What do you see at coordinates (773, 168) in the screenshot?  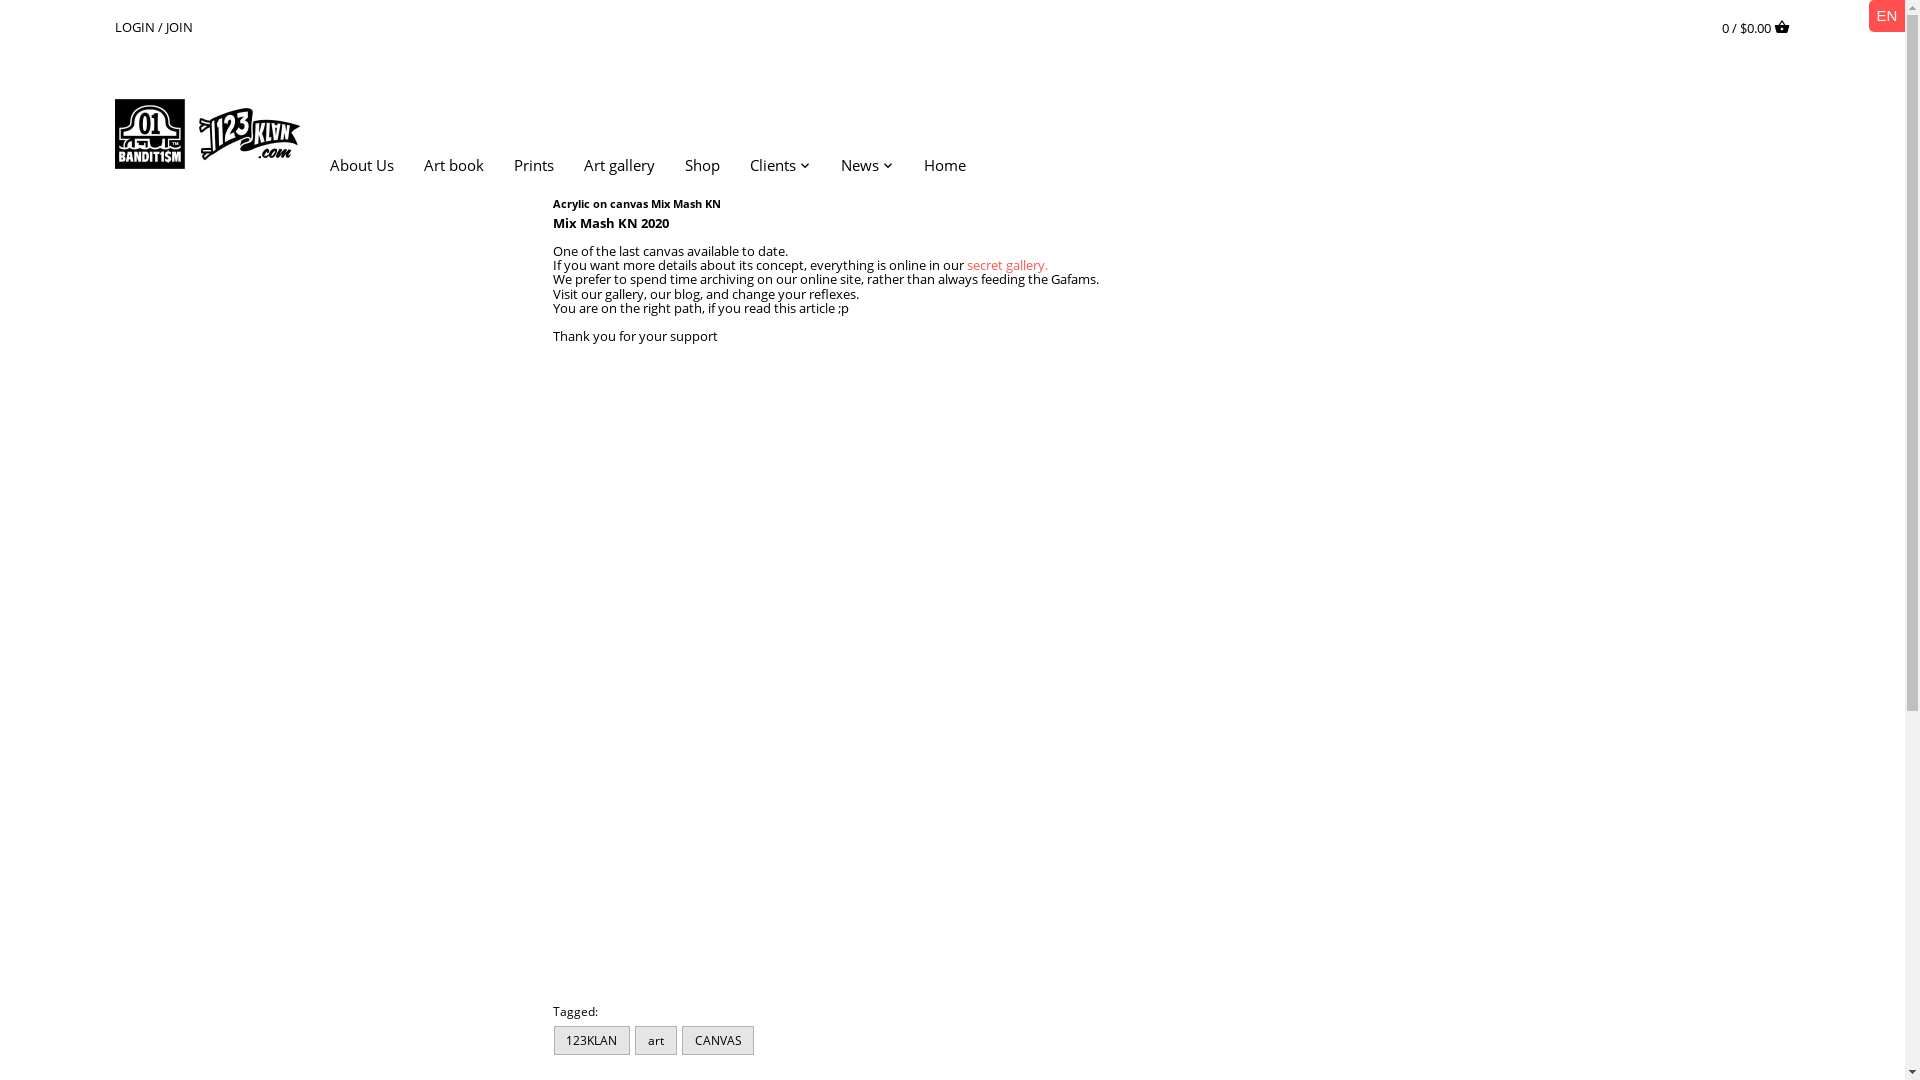 I see `Clients` at bounding box center [773, 168].